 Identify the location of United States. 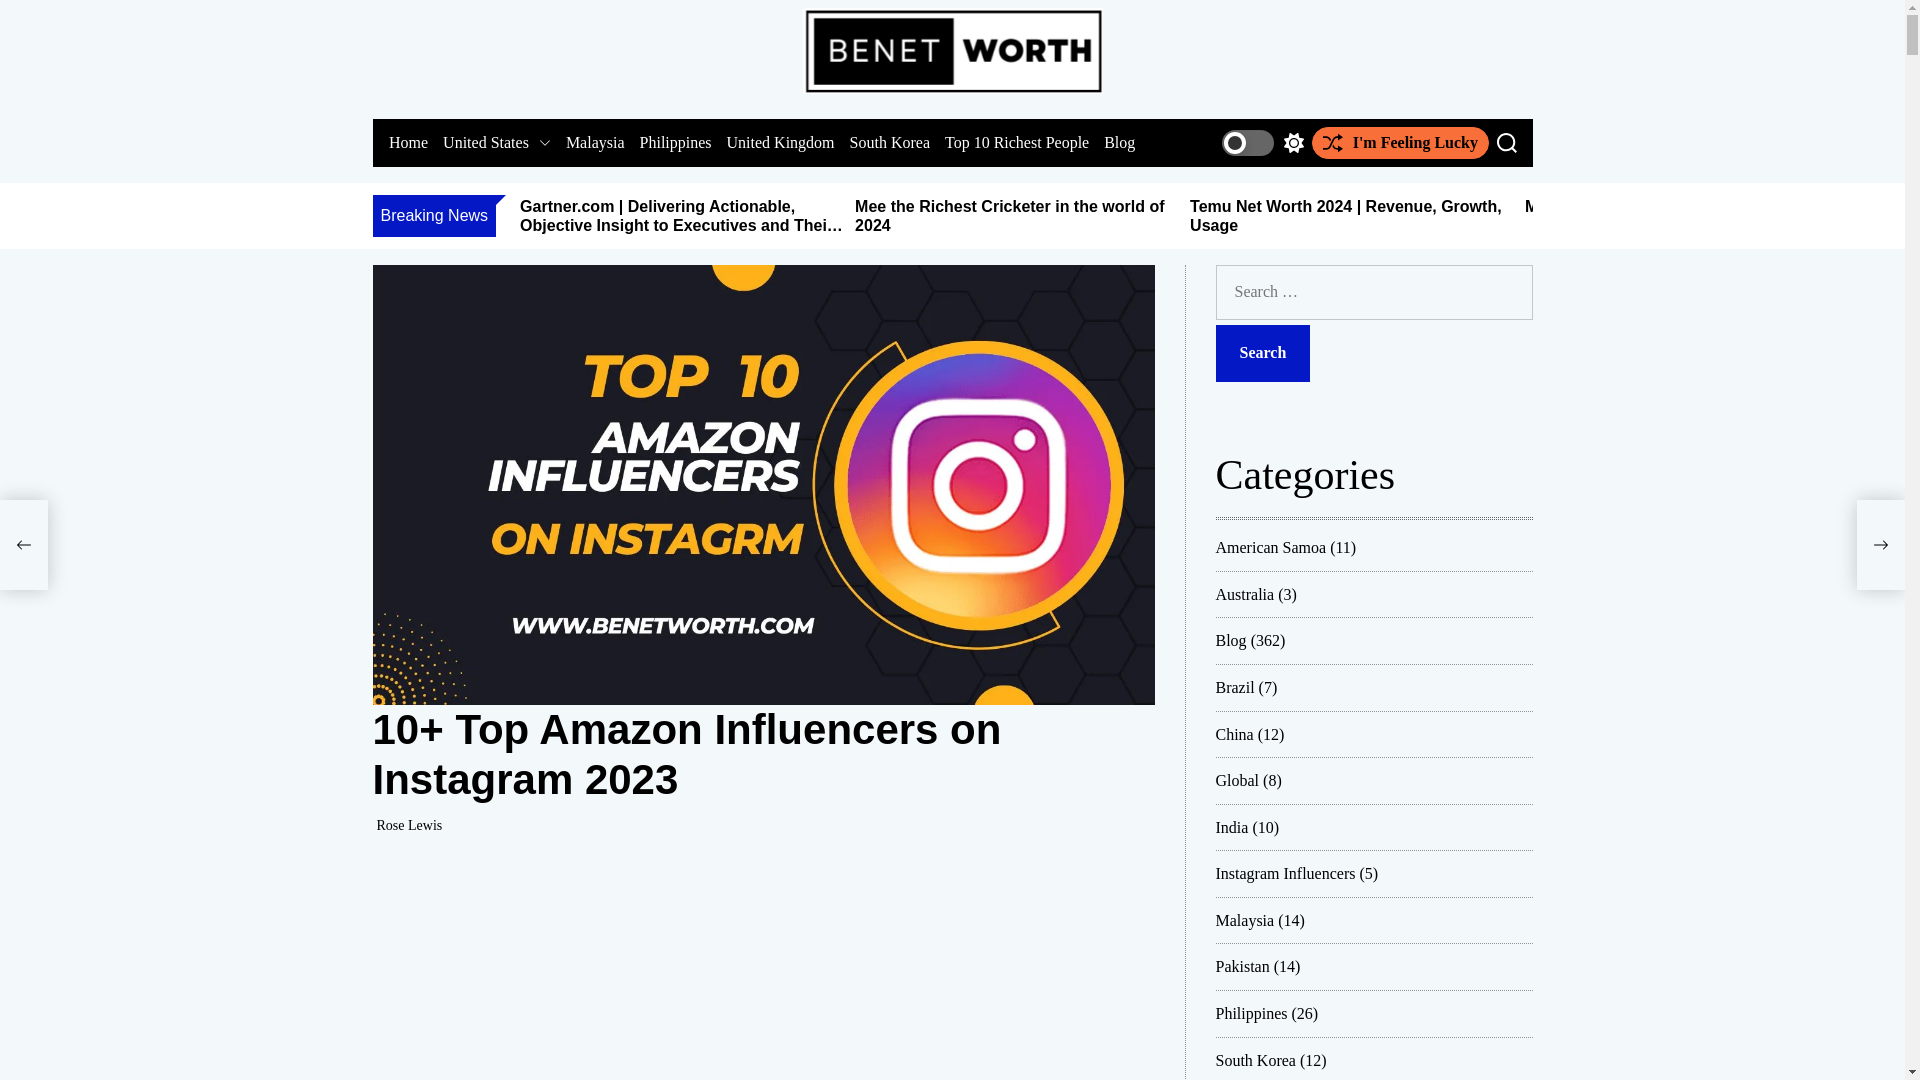
(497, 143).